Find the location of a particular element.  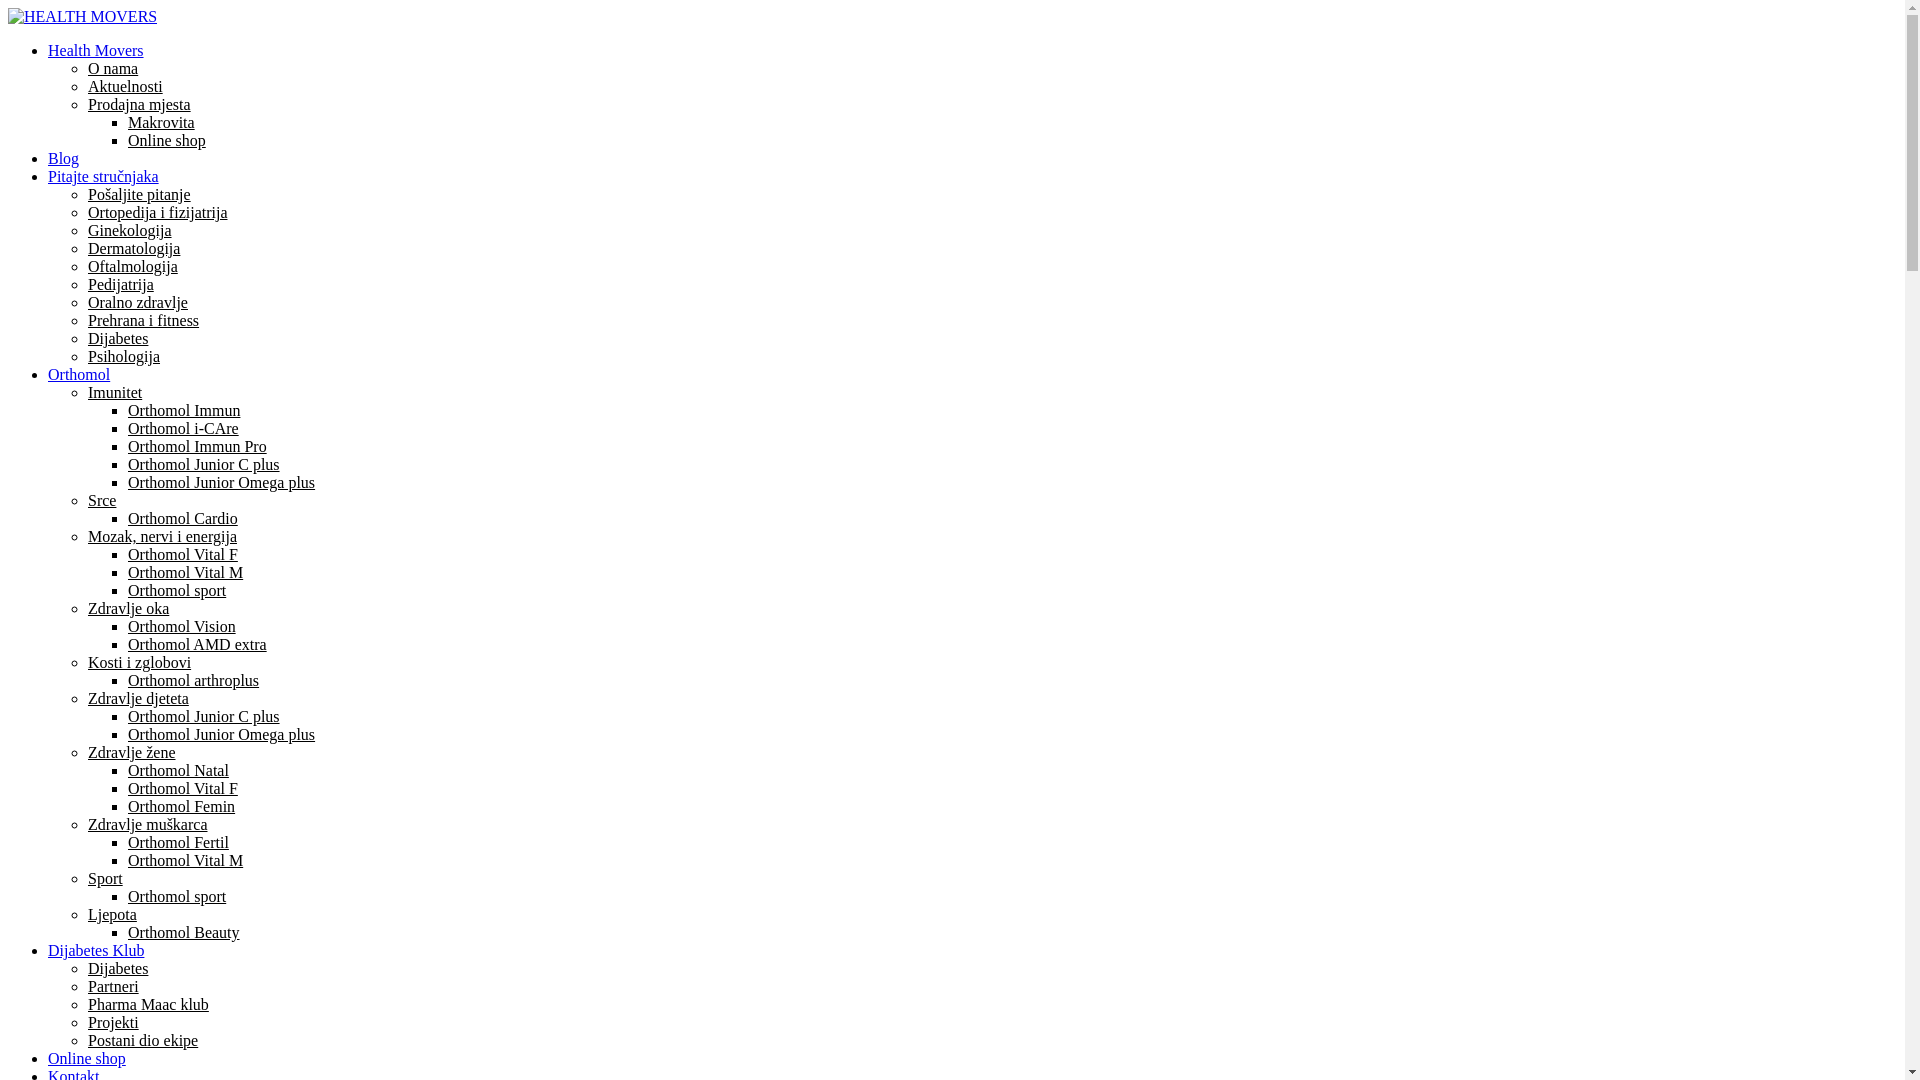

Health Movers is located at coordinates (96, 50).